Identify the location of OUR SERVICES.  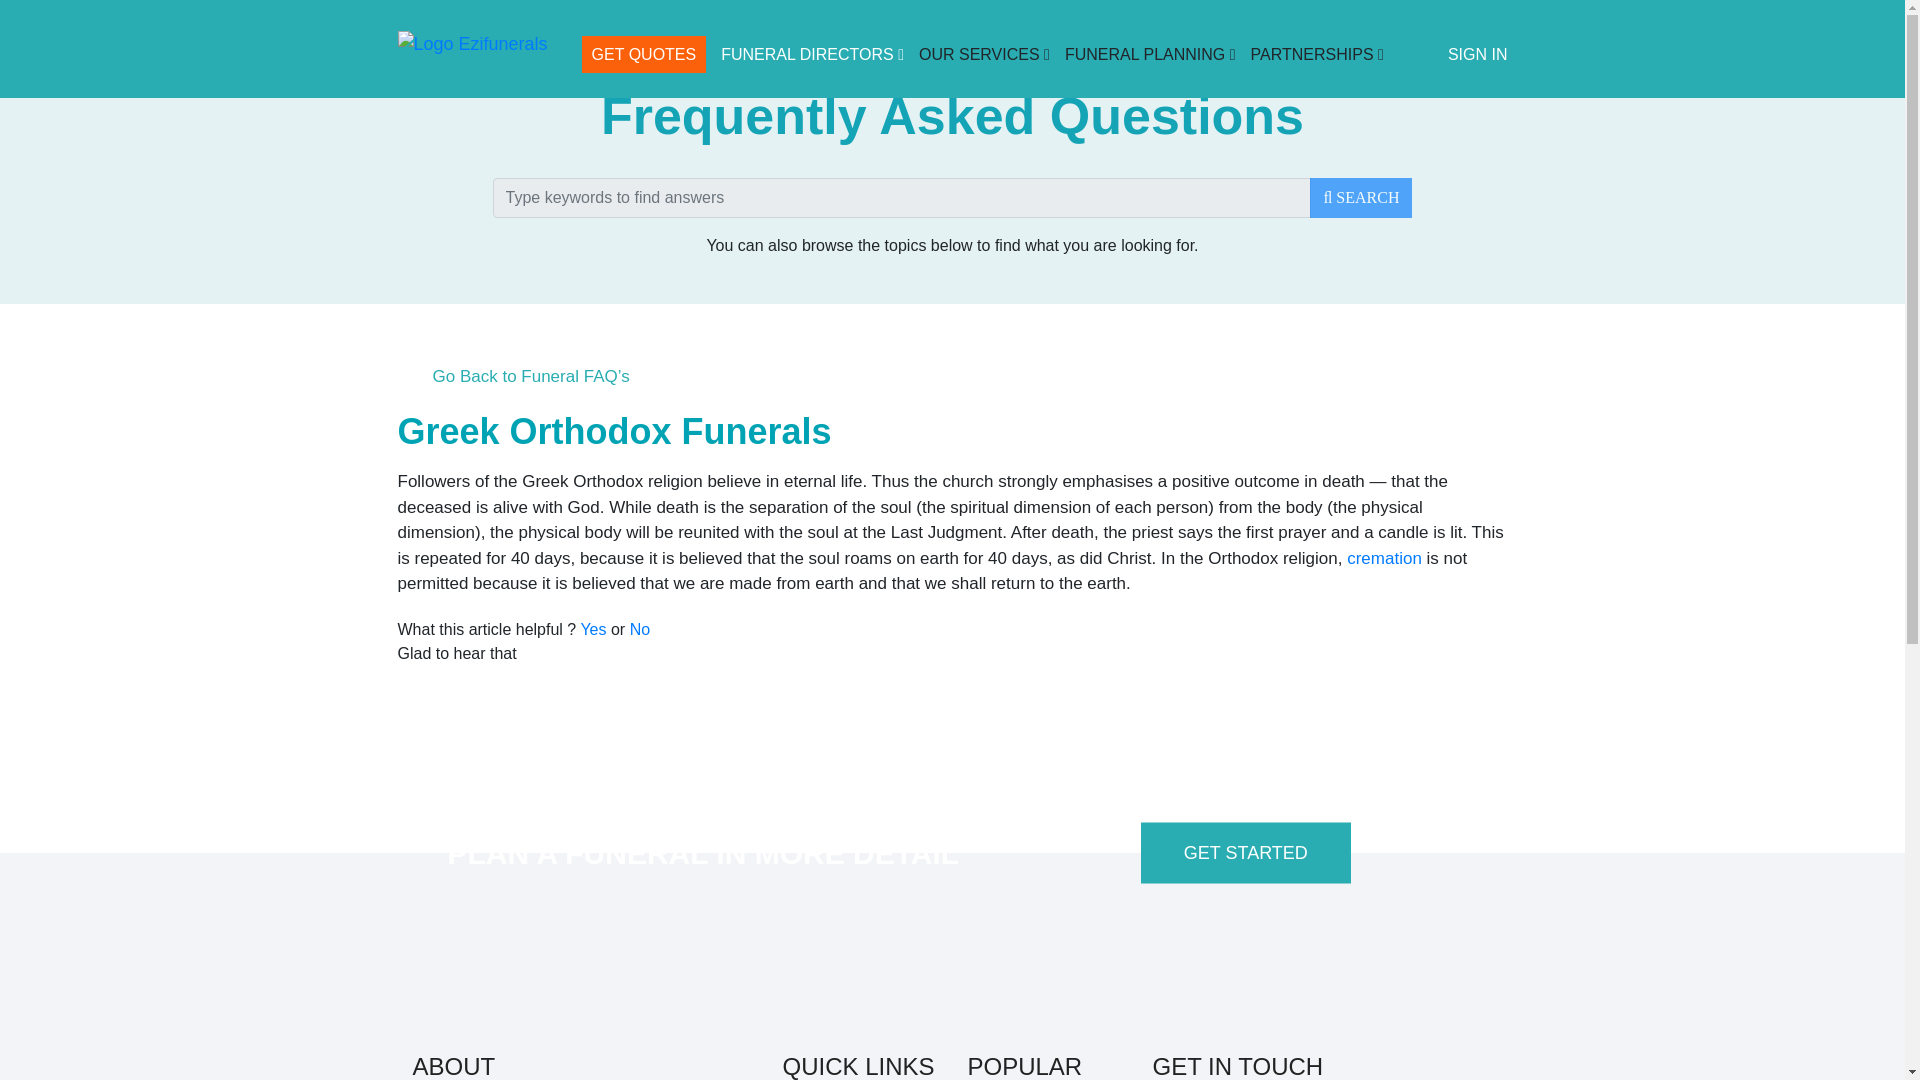
(984, 54).